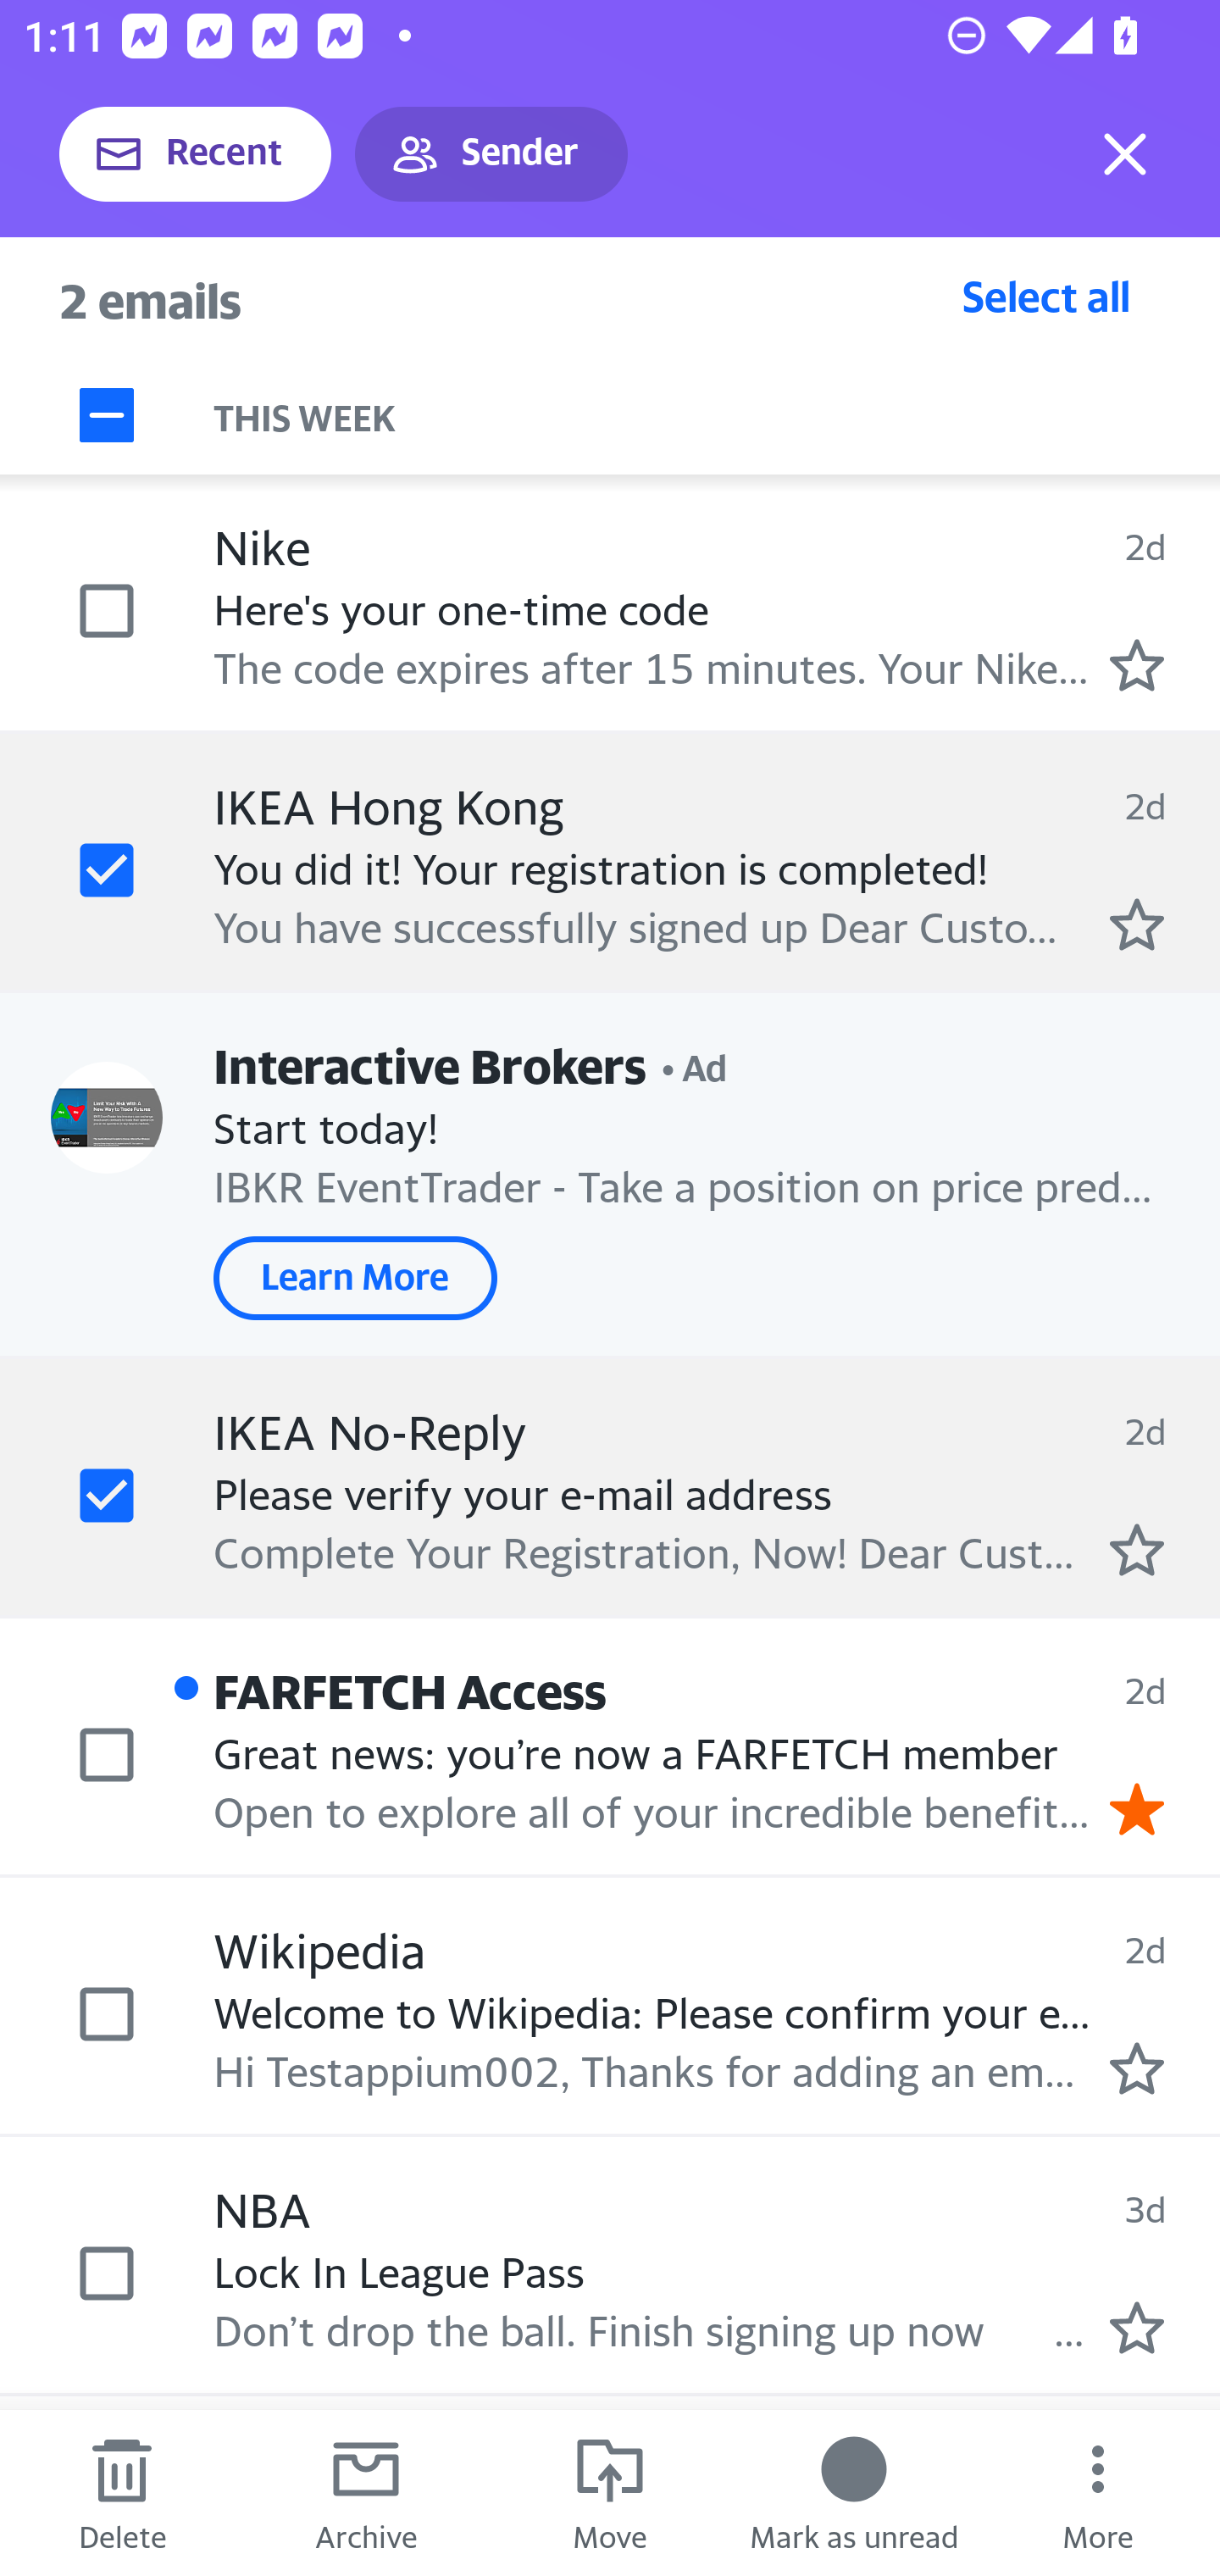  What do you see at coordinates (1125, 154) in the screenshot?
I see `Exit selection mode` at bounding box center [1125, 154].